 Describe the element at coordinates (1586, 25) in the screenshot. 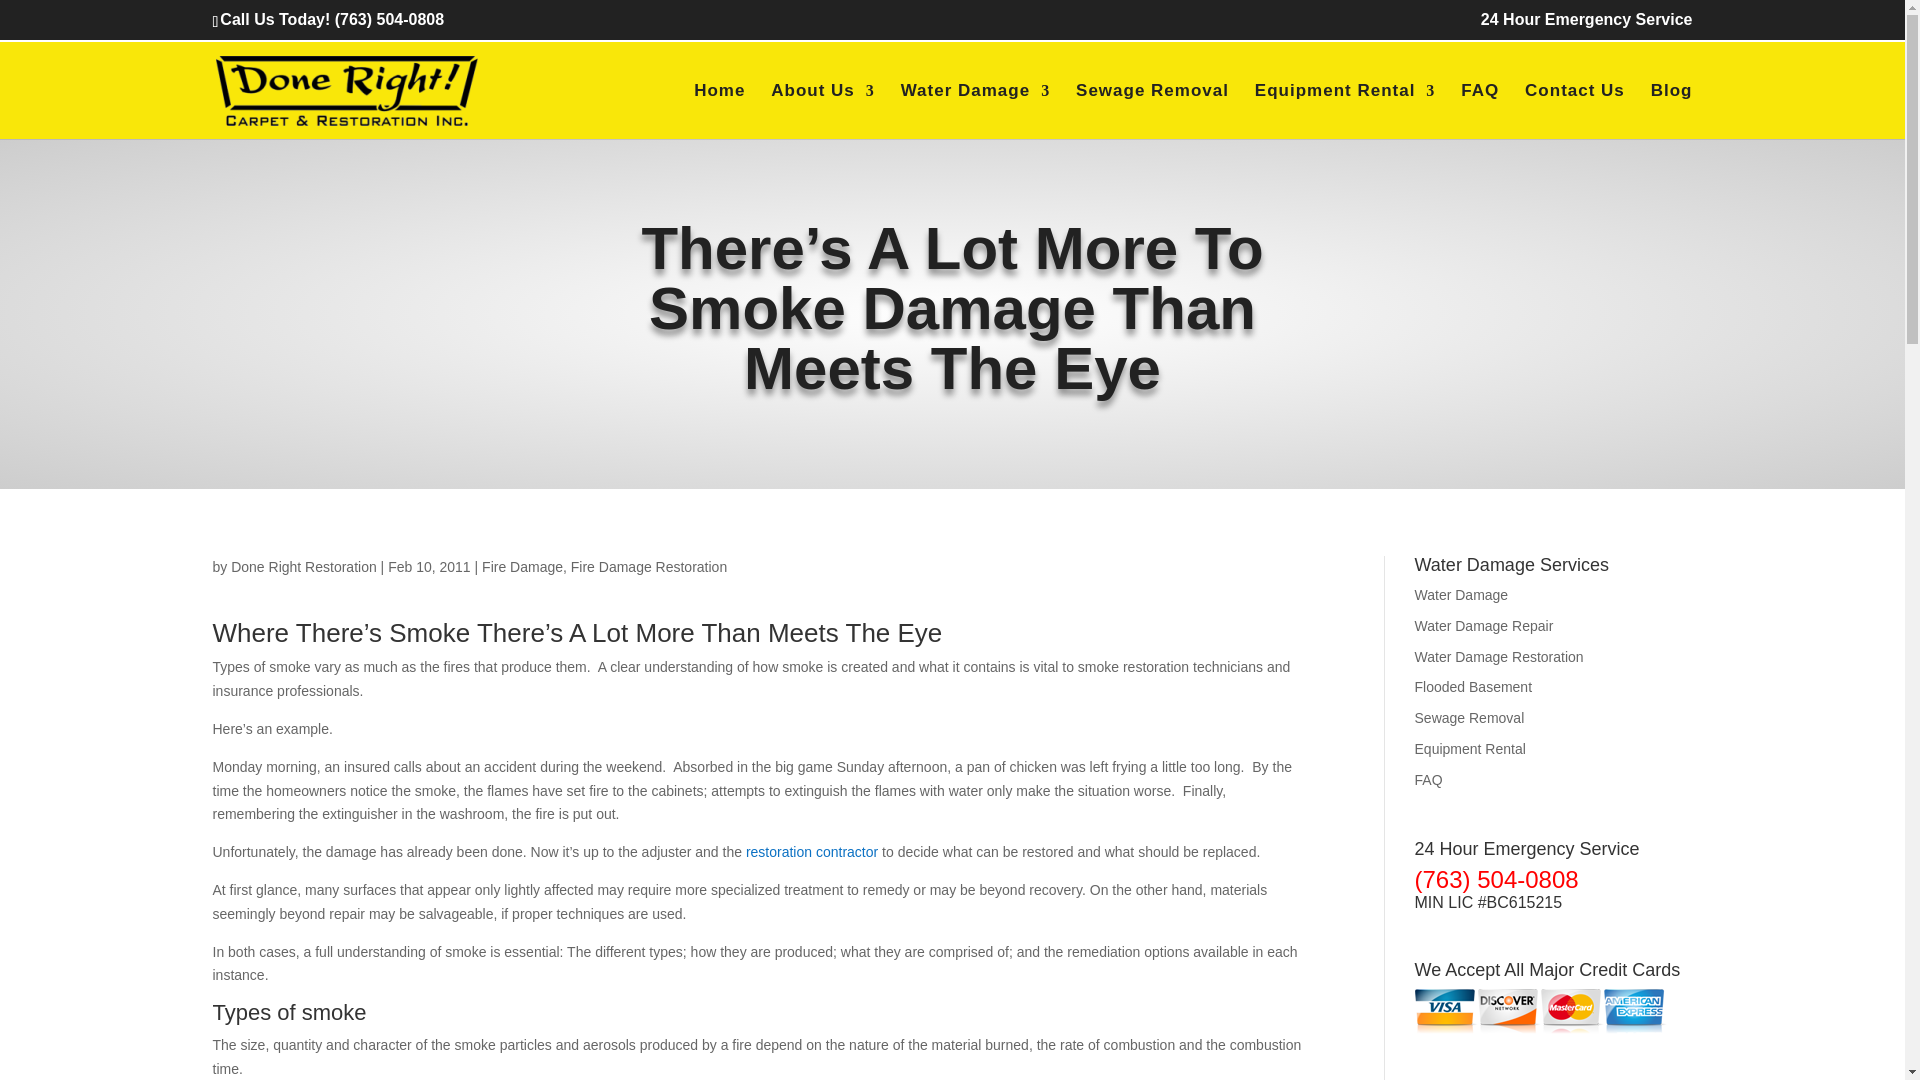

I see `24 Hour Emergency Service` at that location.